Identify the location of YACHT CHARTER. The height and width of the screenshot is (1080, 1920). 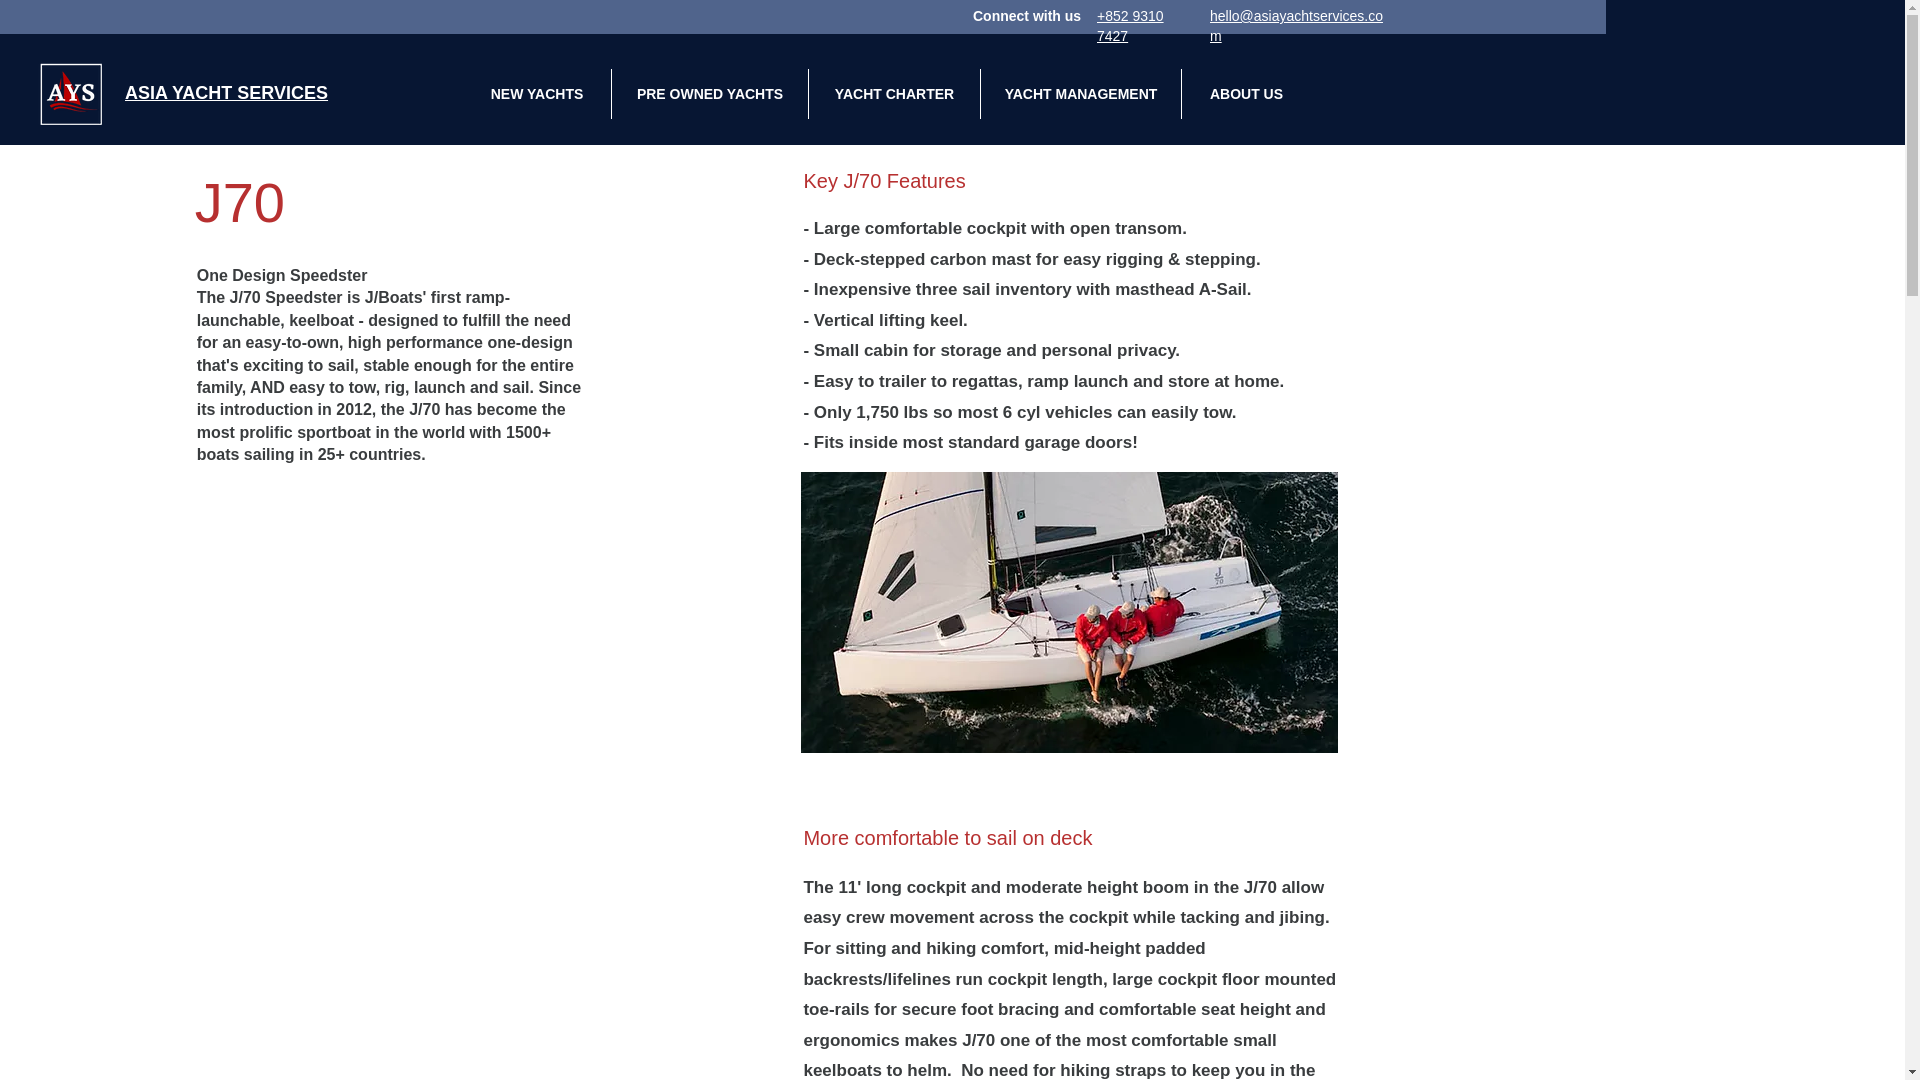
(894, 94).